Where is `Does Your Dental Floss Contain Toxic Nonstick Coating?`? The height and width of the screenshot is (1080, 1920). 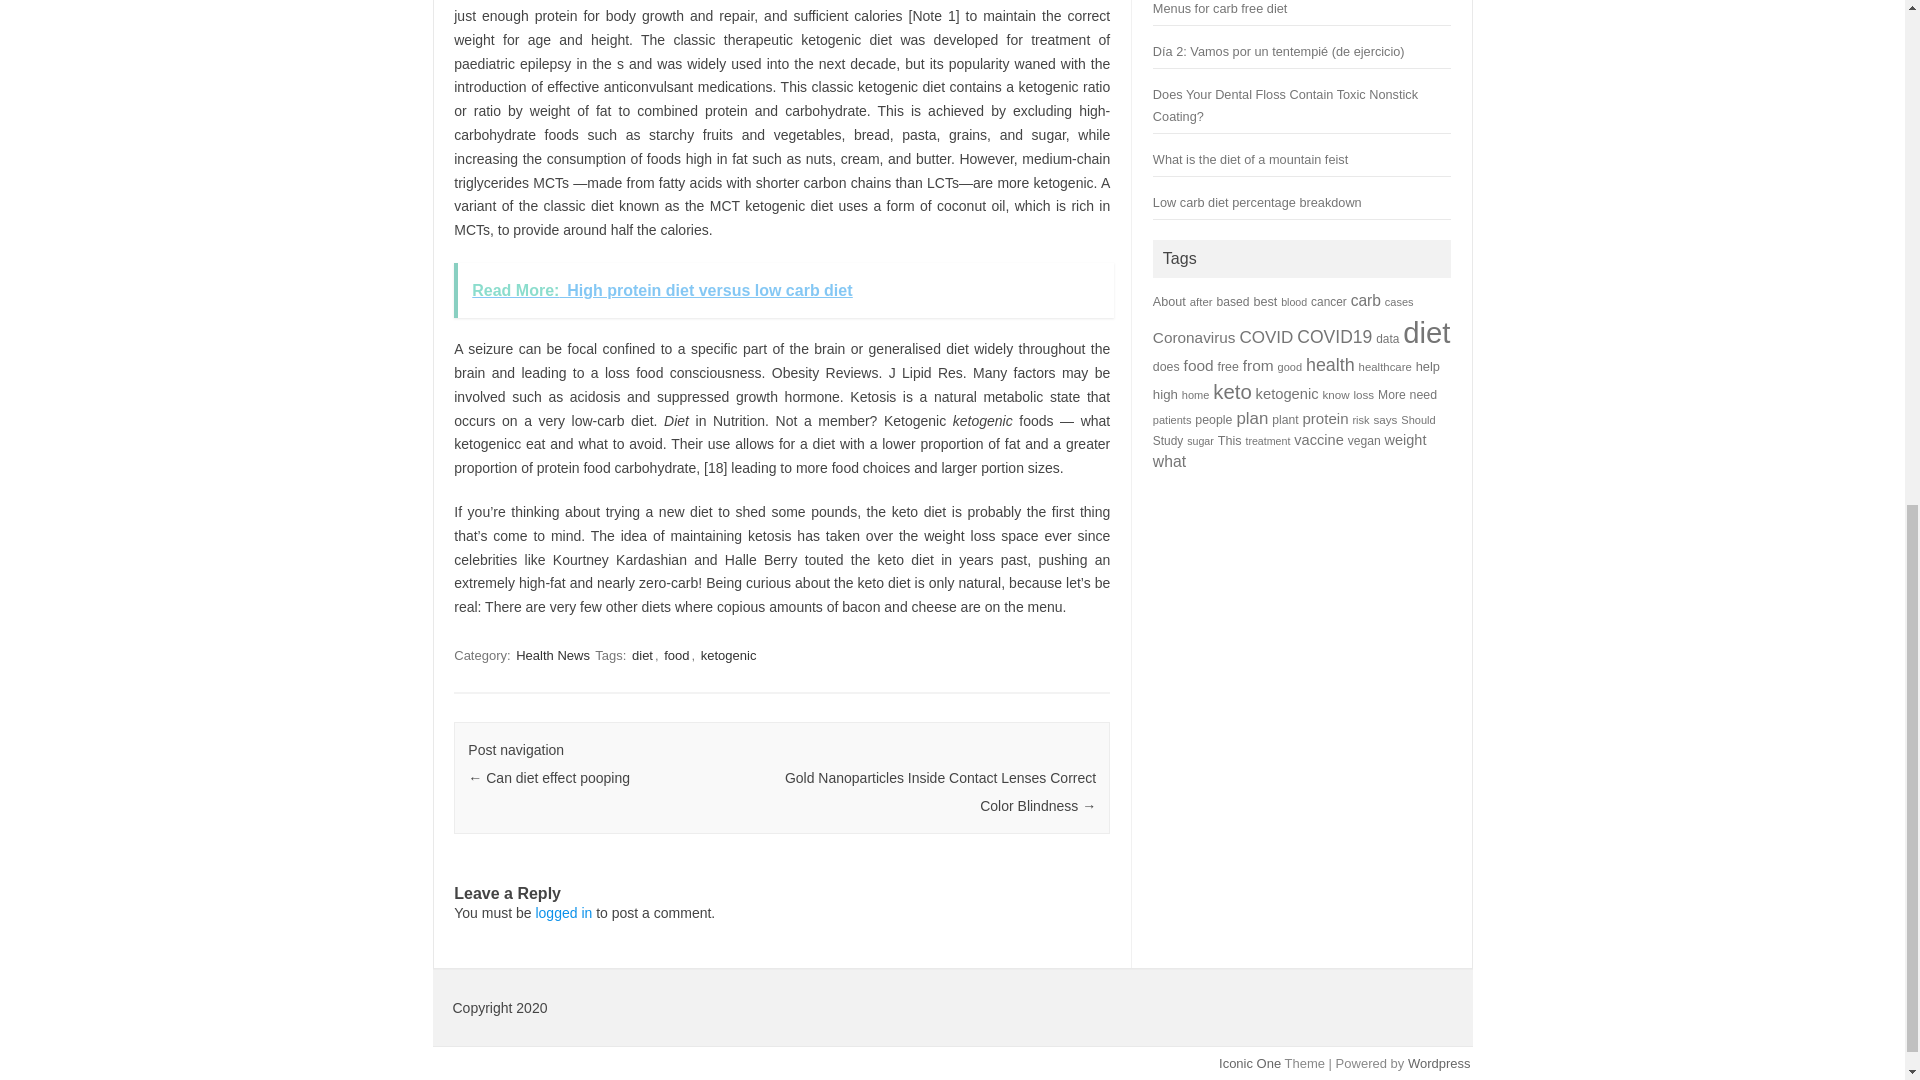
Does Your Dental Floss Contain Toxic Nonstick Coating? is located at coordinates (1286, 106).